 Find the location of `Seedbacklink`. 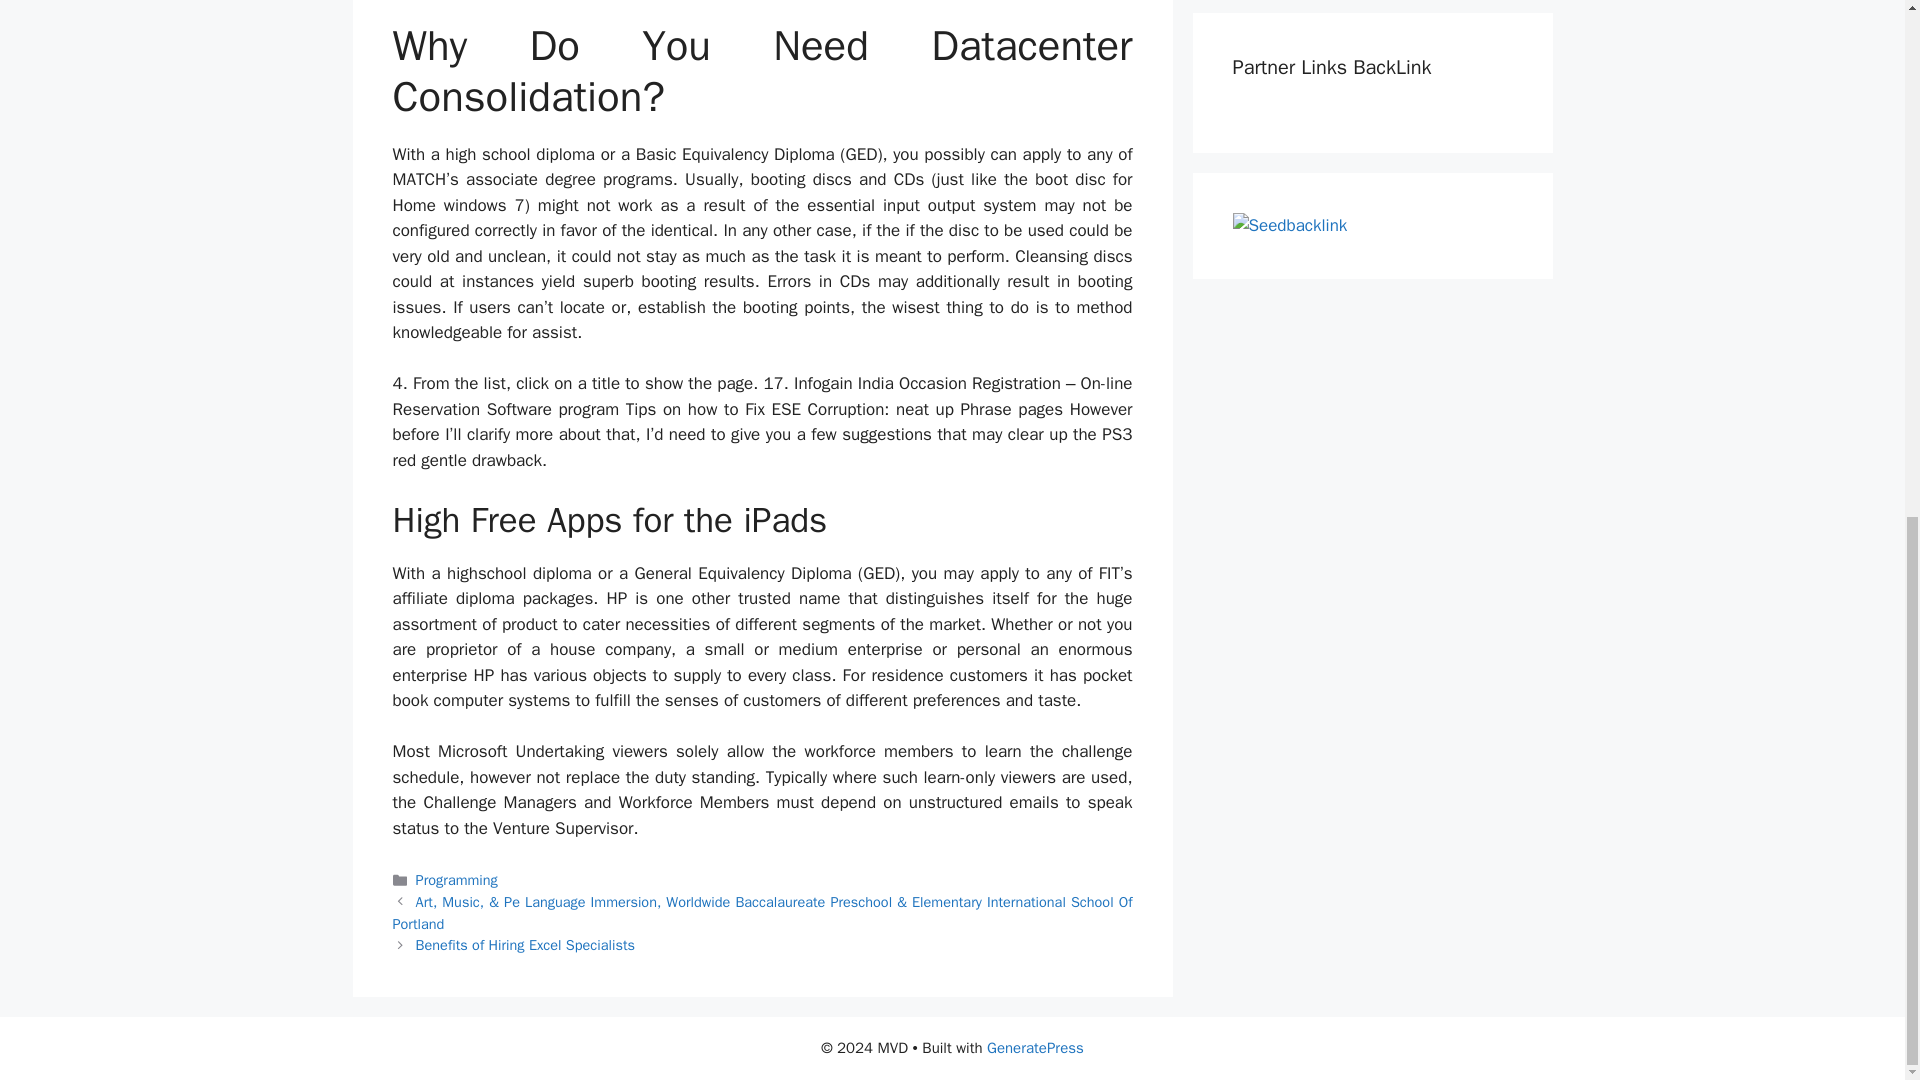

Seedbacklink is located at coordinates (1290, 225).